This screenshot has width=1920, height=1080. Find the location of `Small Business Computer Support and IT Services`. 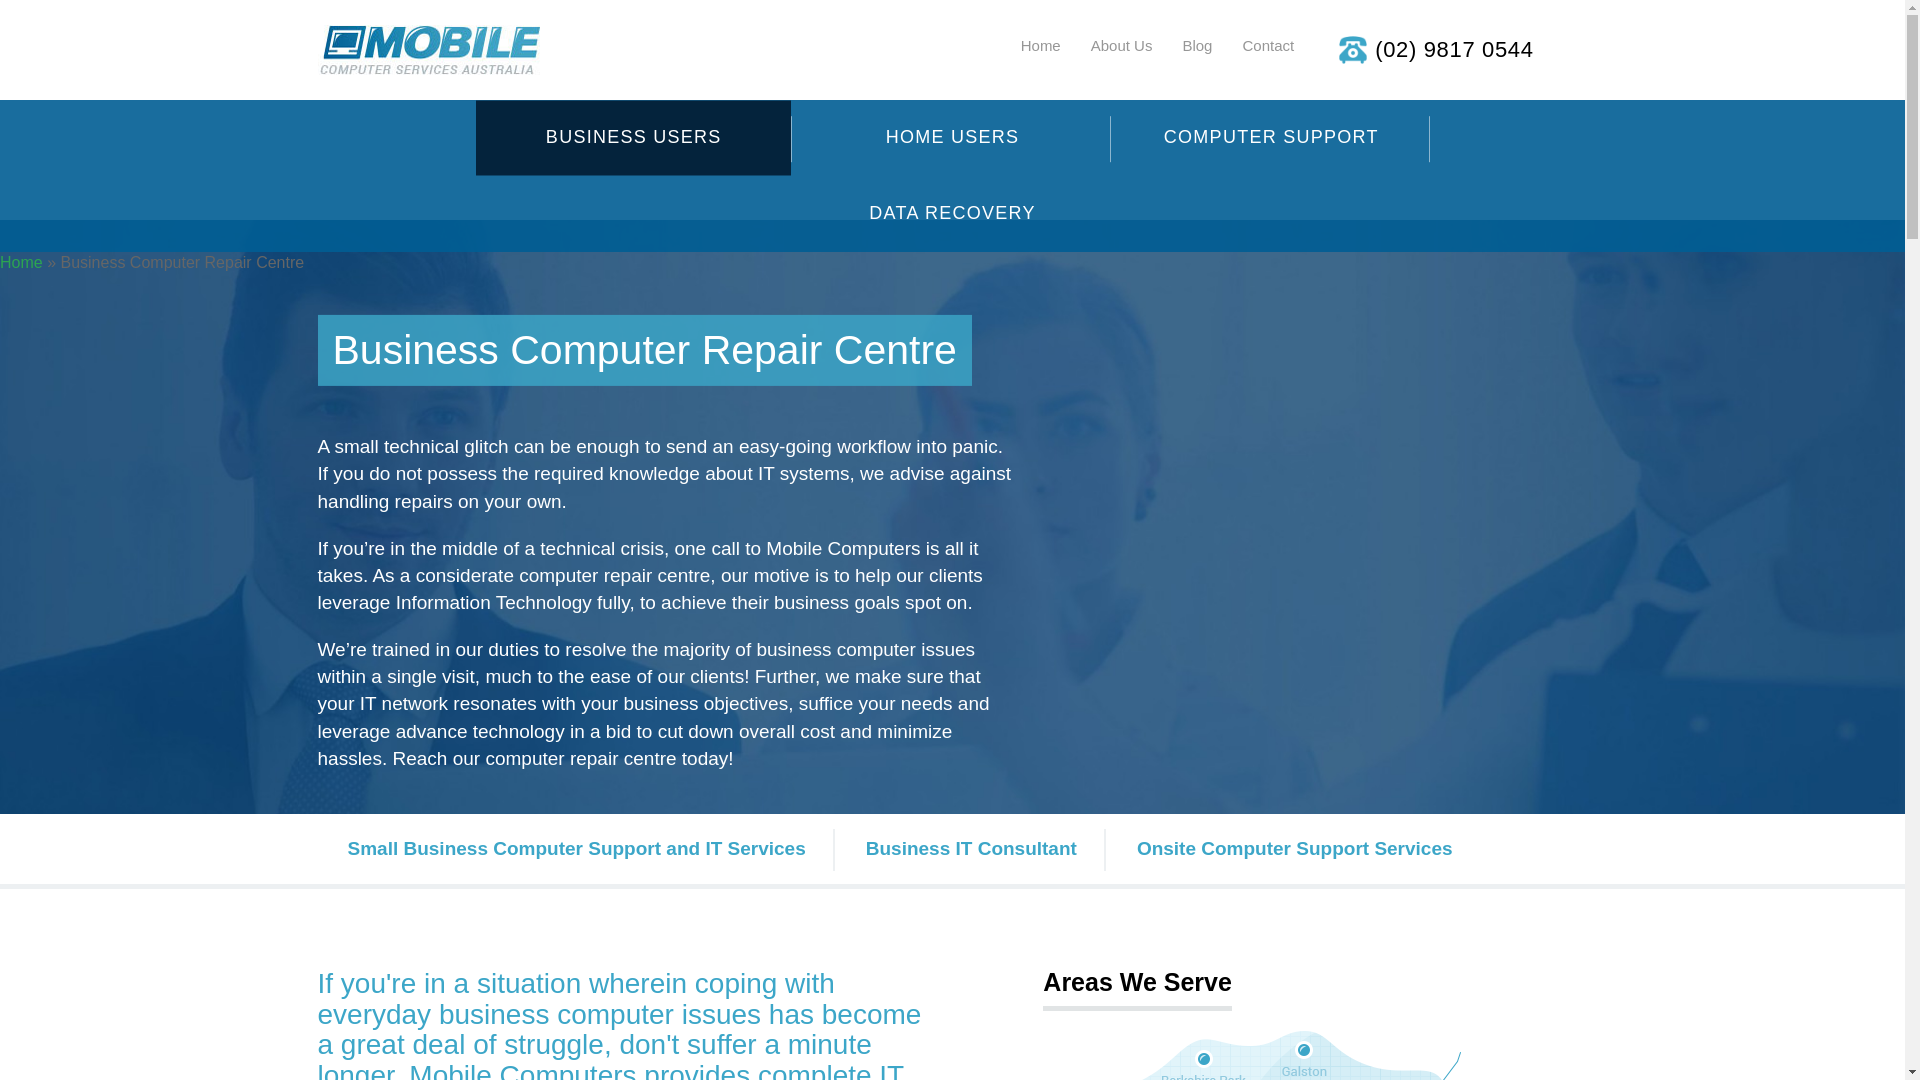

Small Business Computer Support and IT Services is located at coordinates (577, 849).